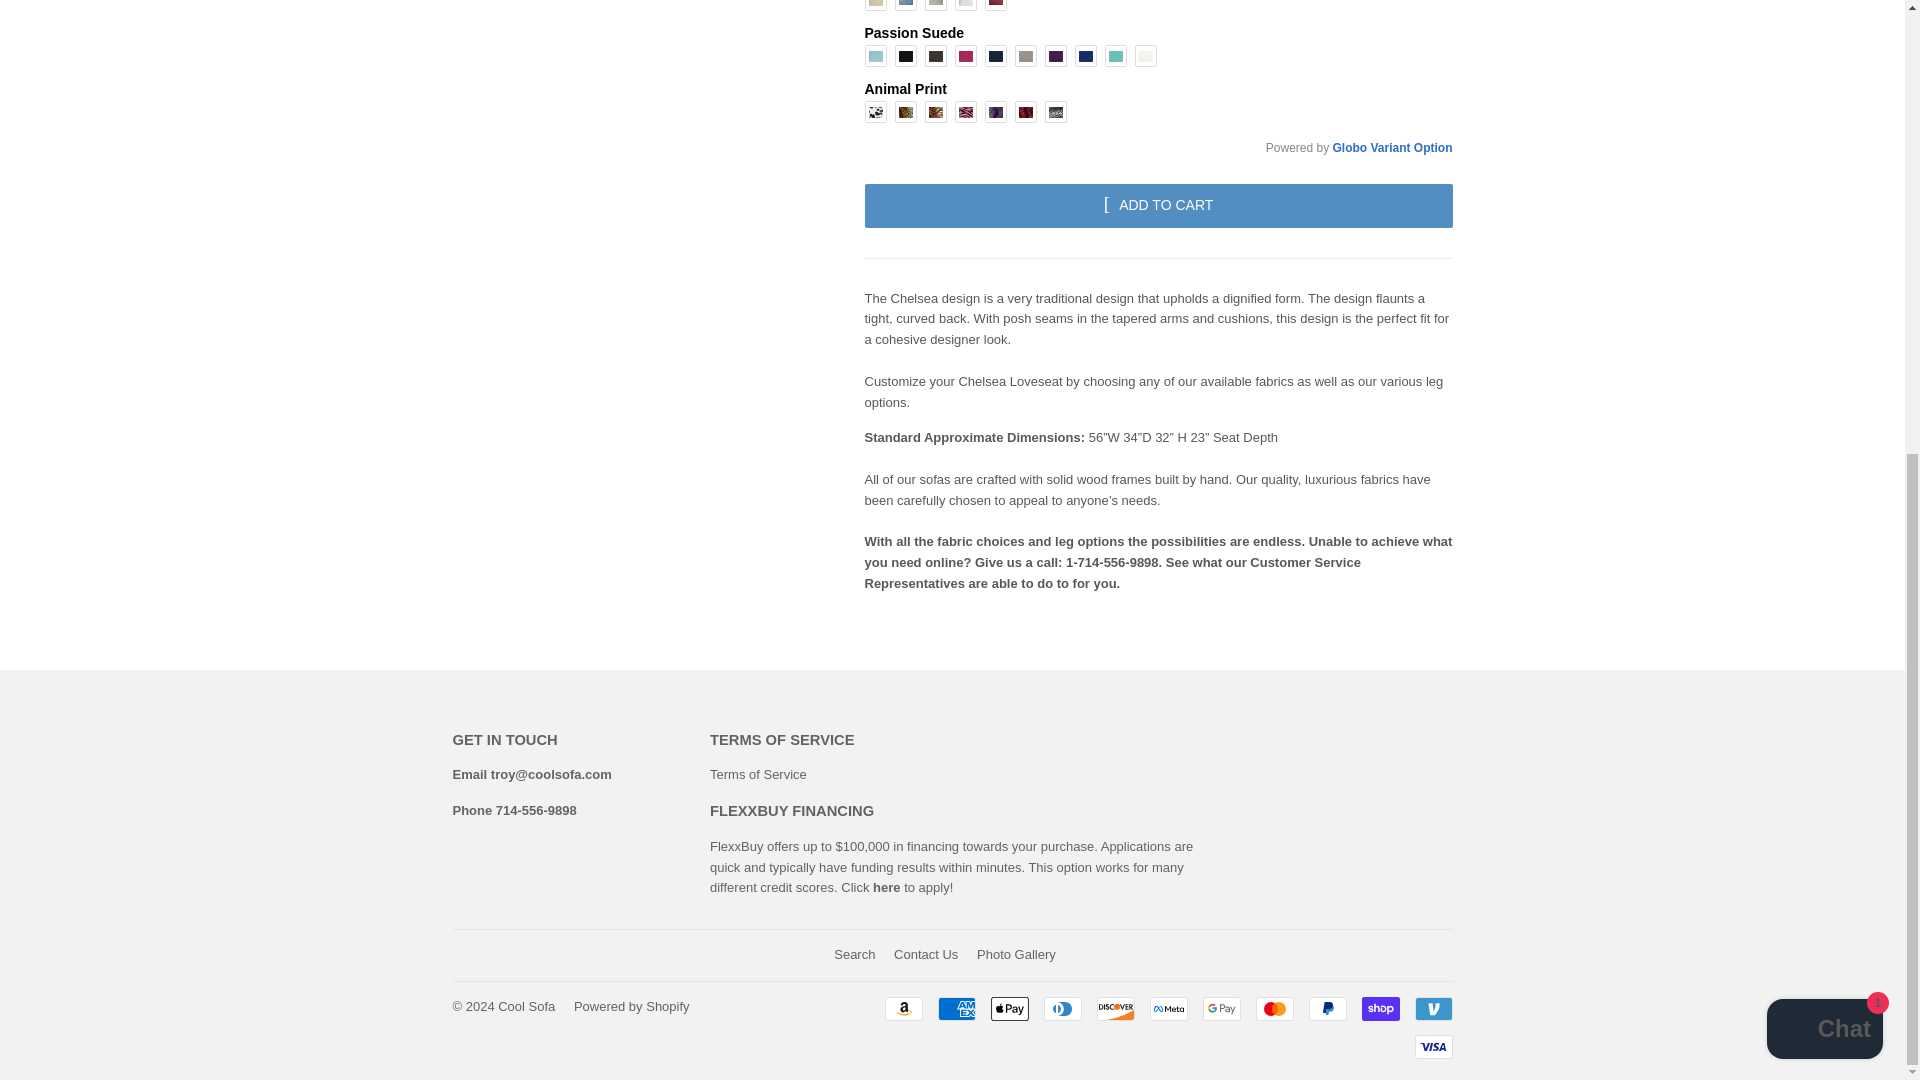 This screenshot has width=1920, height=1080. Describe the element at coordinates (1274, 1008) in the screenshot. I see `Mastercard` at that location.